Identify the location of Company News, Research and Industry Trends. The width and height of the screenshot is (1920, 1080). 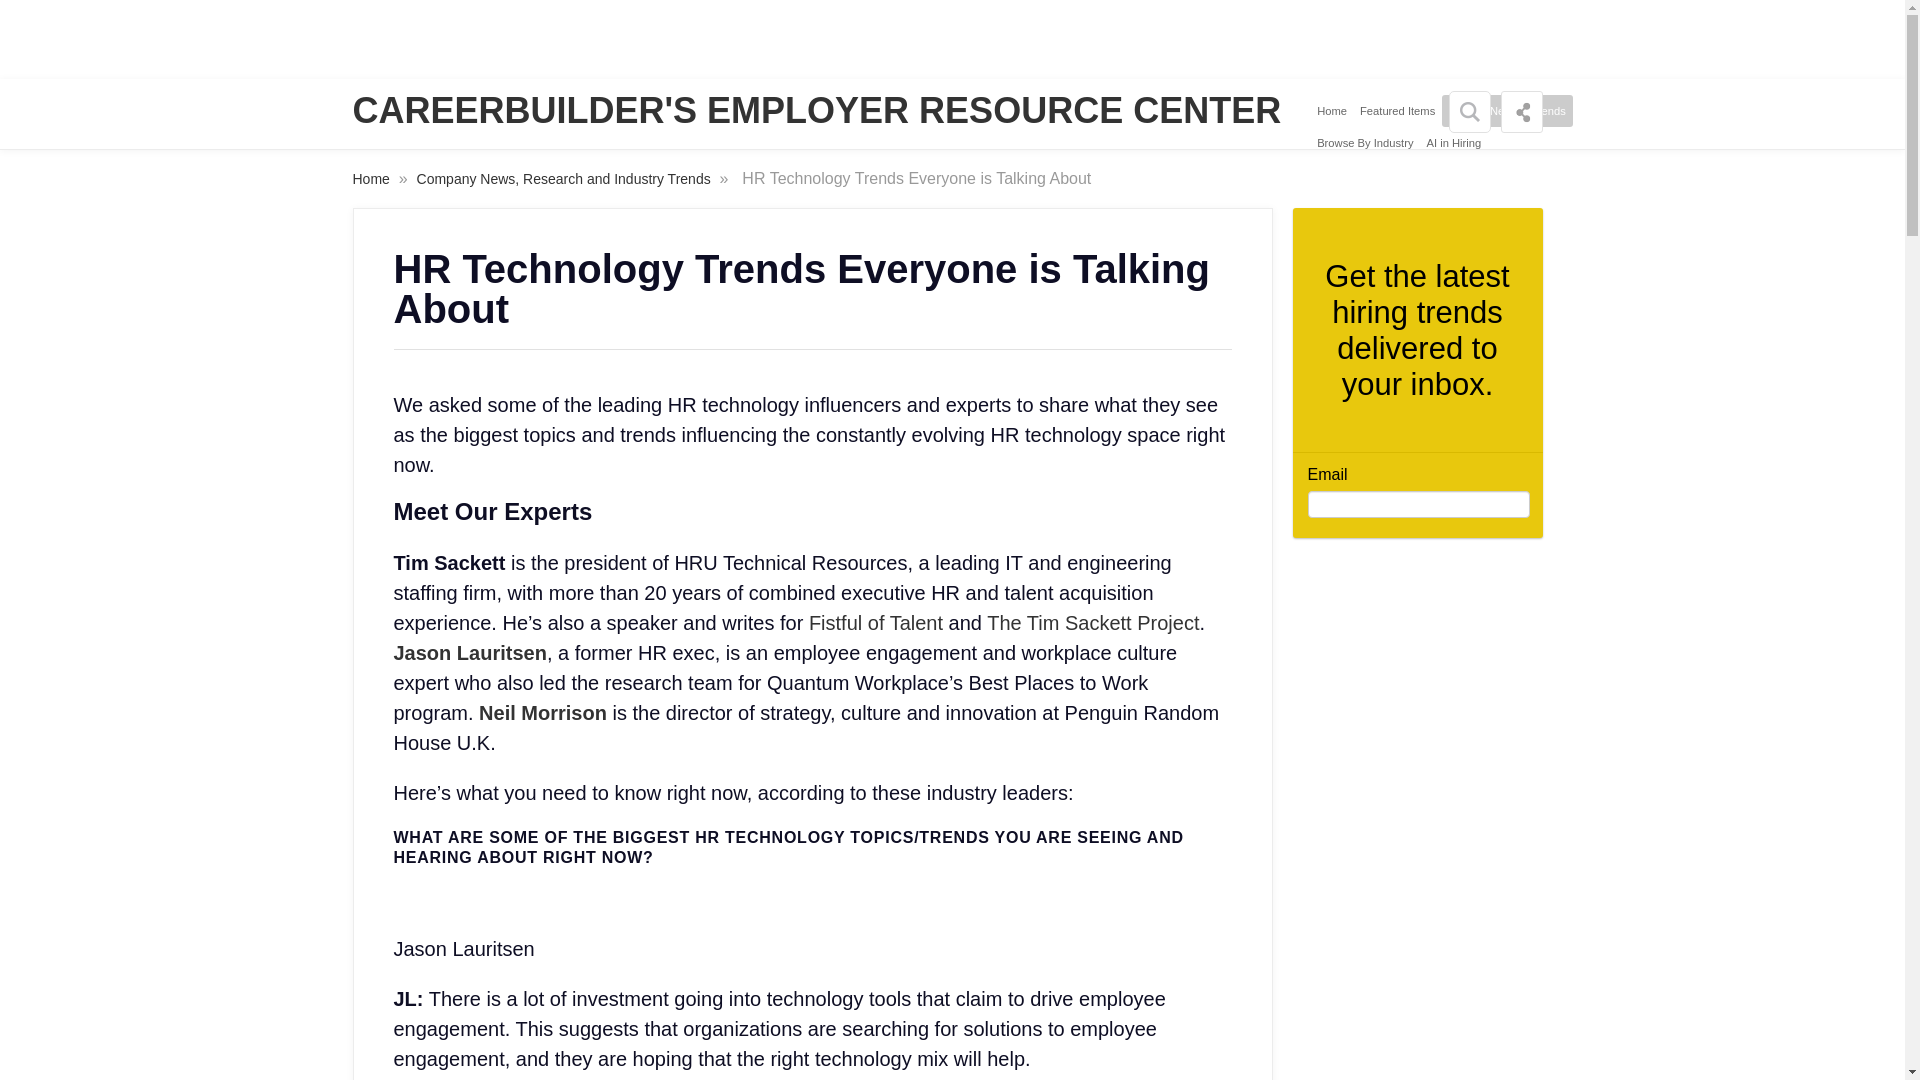
(565, 178).